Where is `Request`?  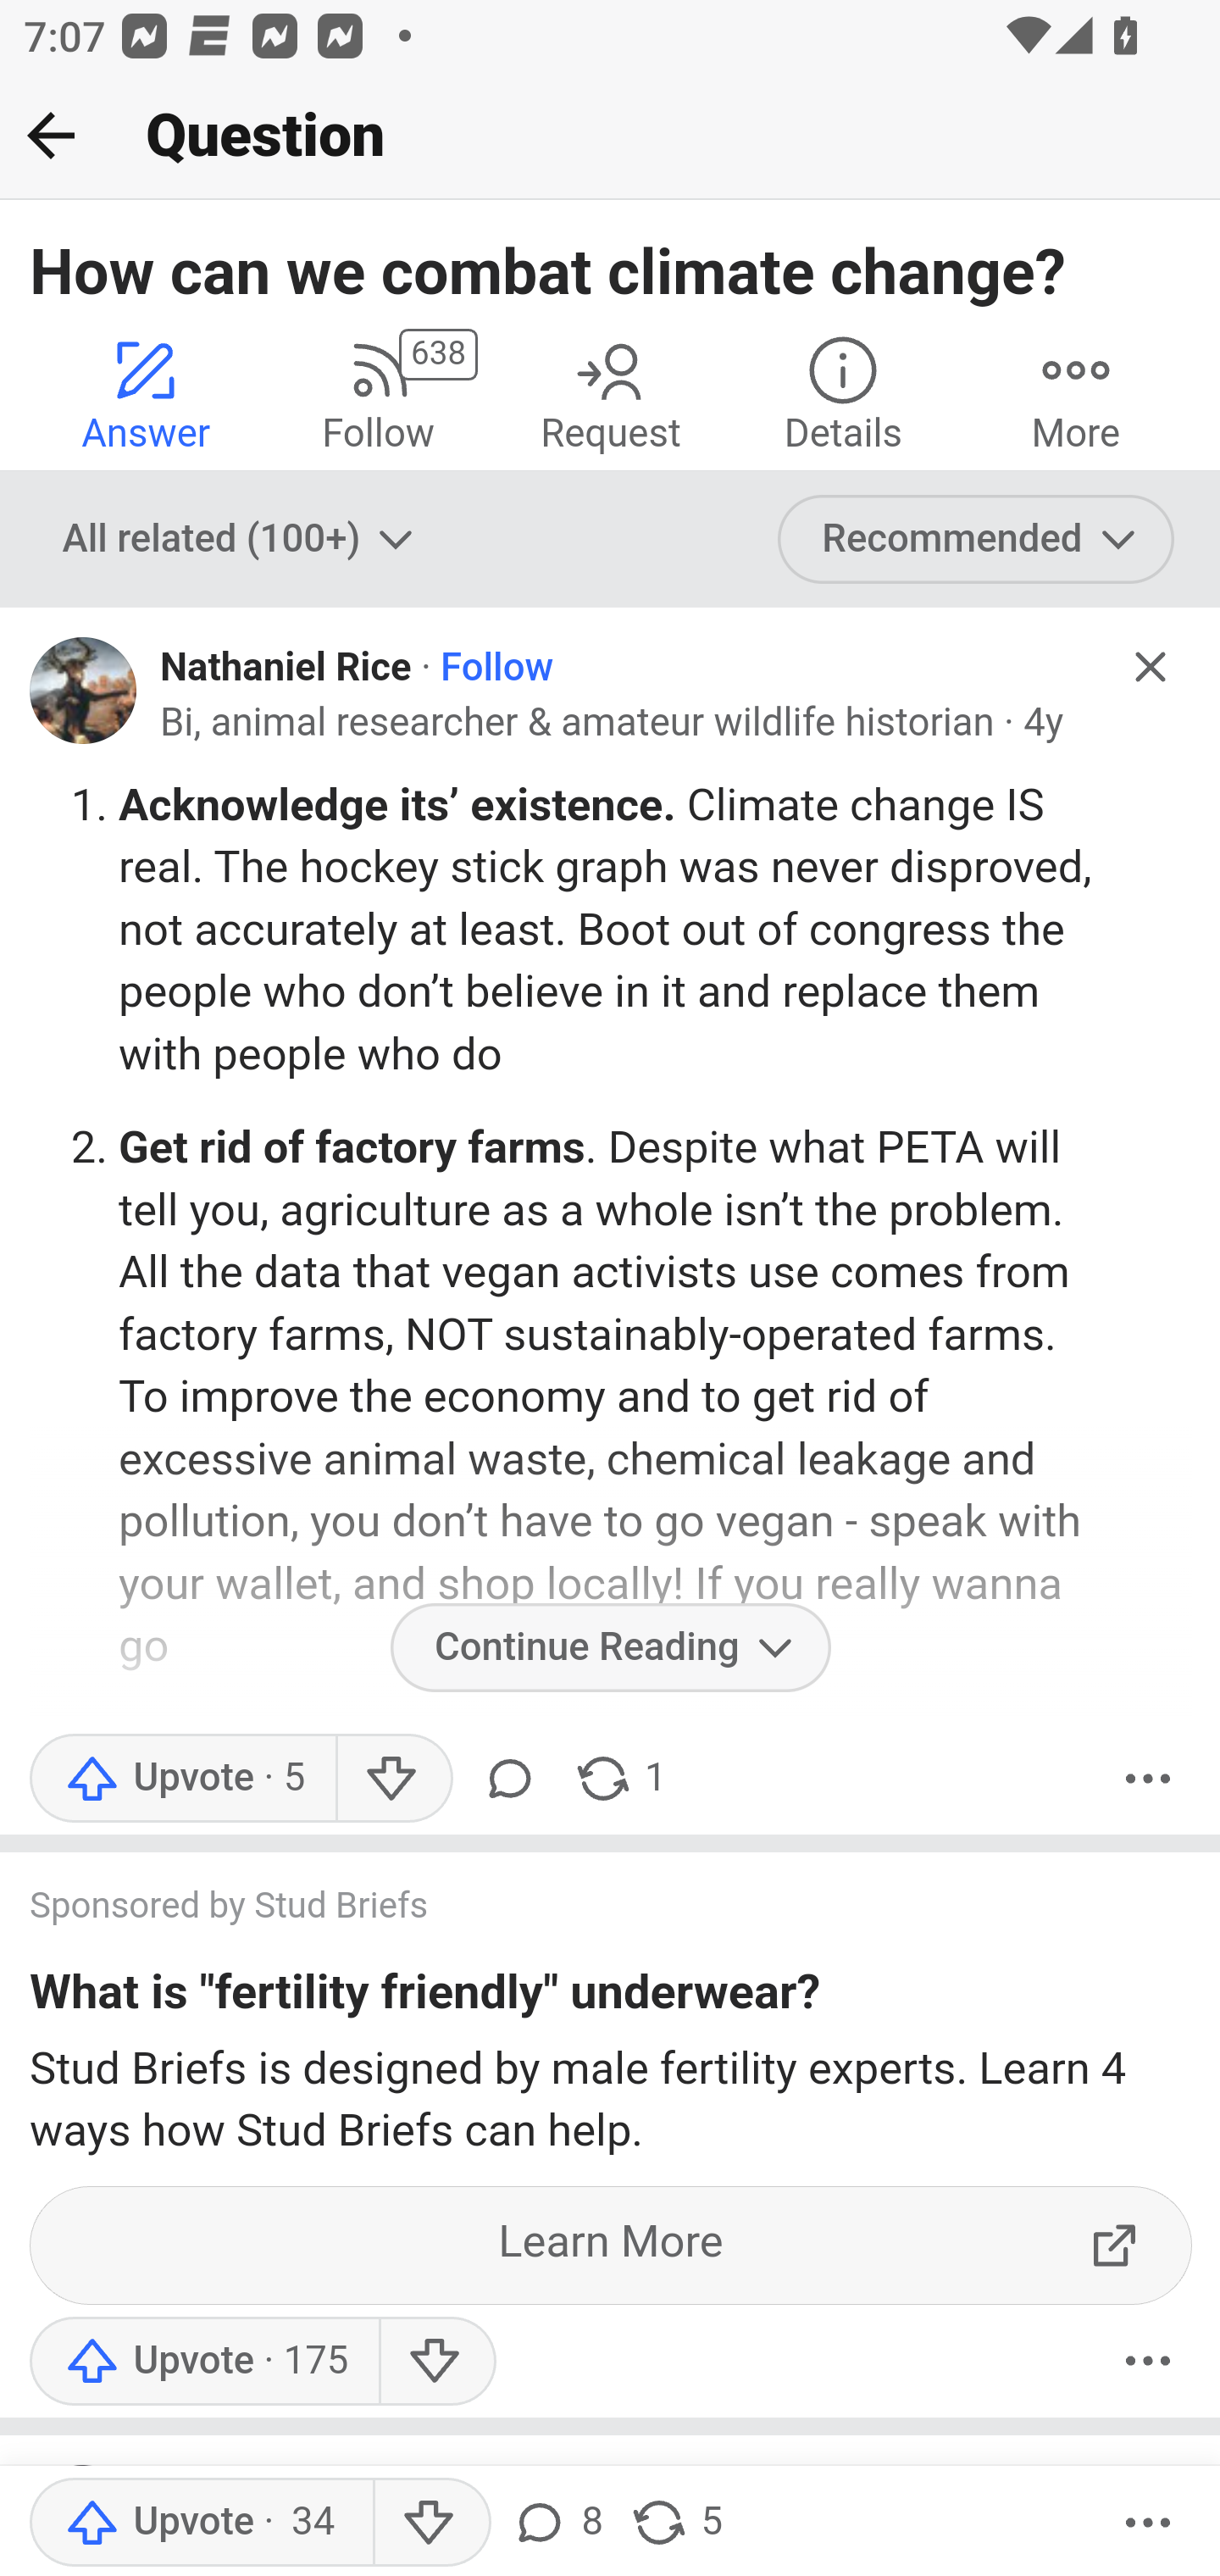 Request is located at coordinates (610, 394).